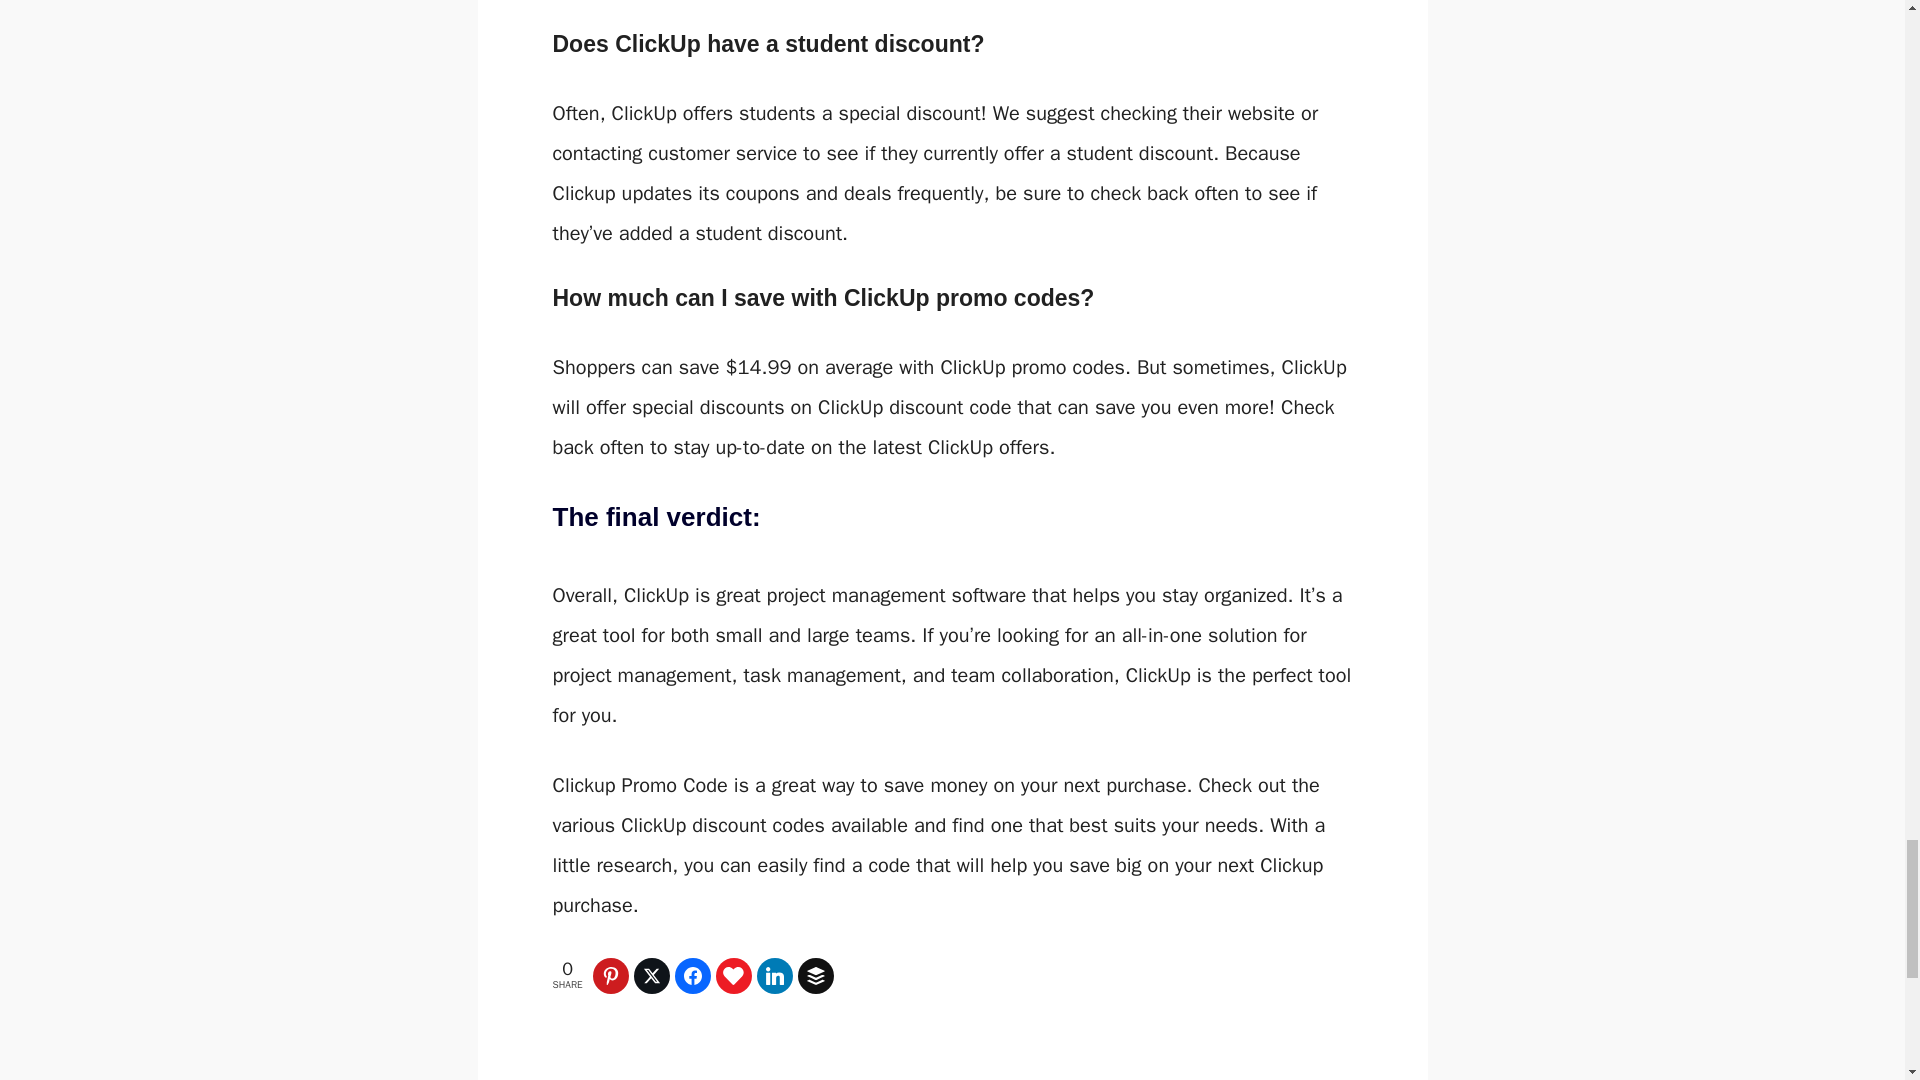 This screenshot has height=1080, width=1920. Describe the element at coordinates (818, 975) in the screenshot. I see `Share on Buffer` at that location.